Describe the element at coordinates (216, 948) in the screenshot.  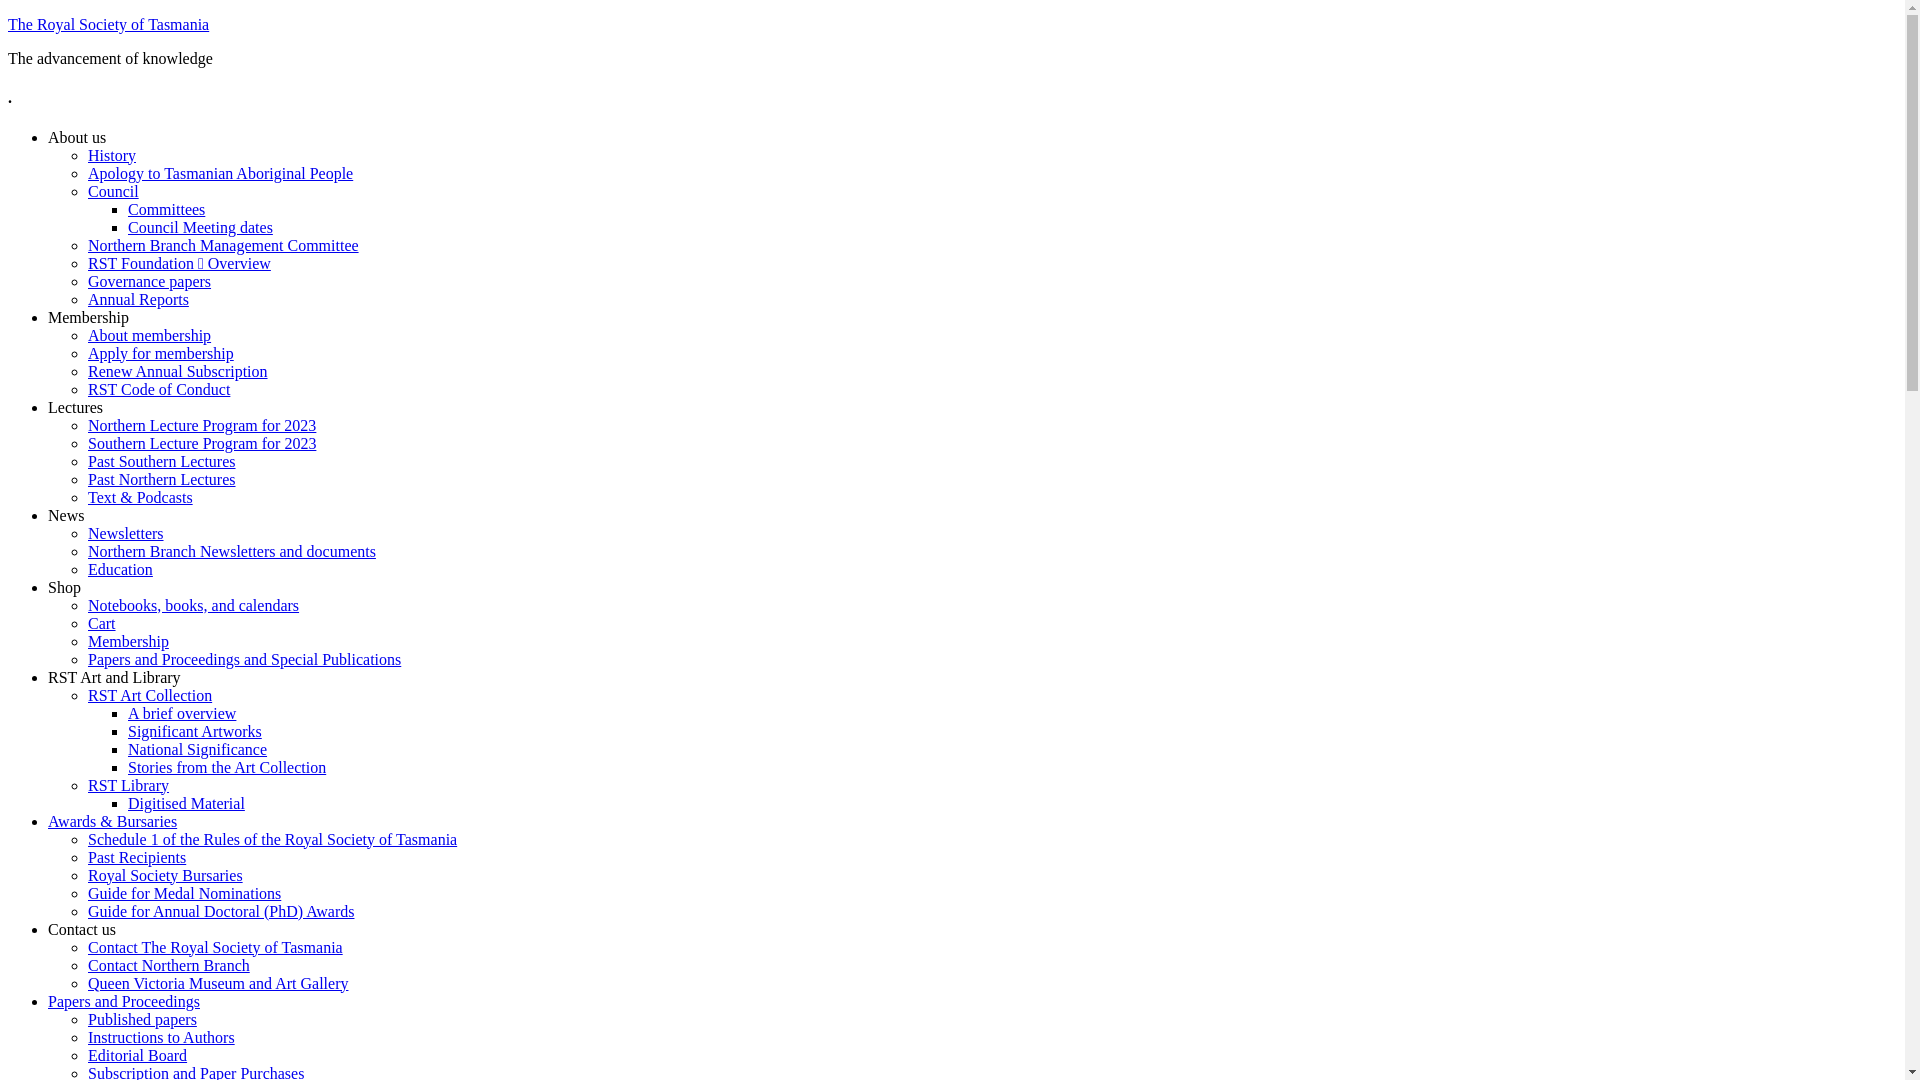
I see `Contact The Royal Society of Tasmania` at that location.